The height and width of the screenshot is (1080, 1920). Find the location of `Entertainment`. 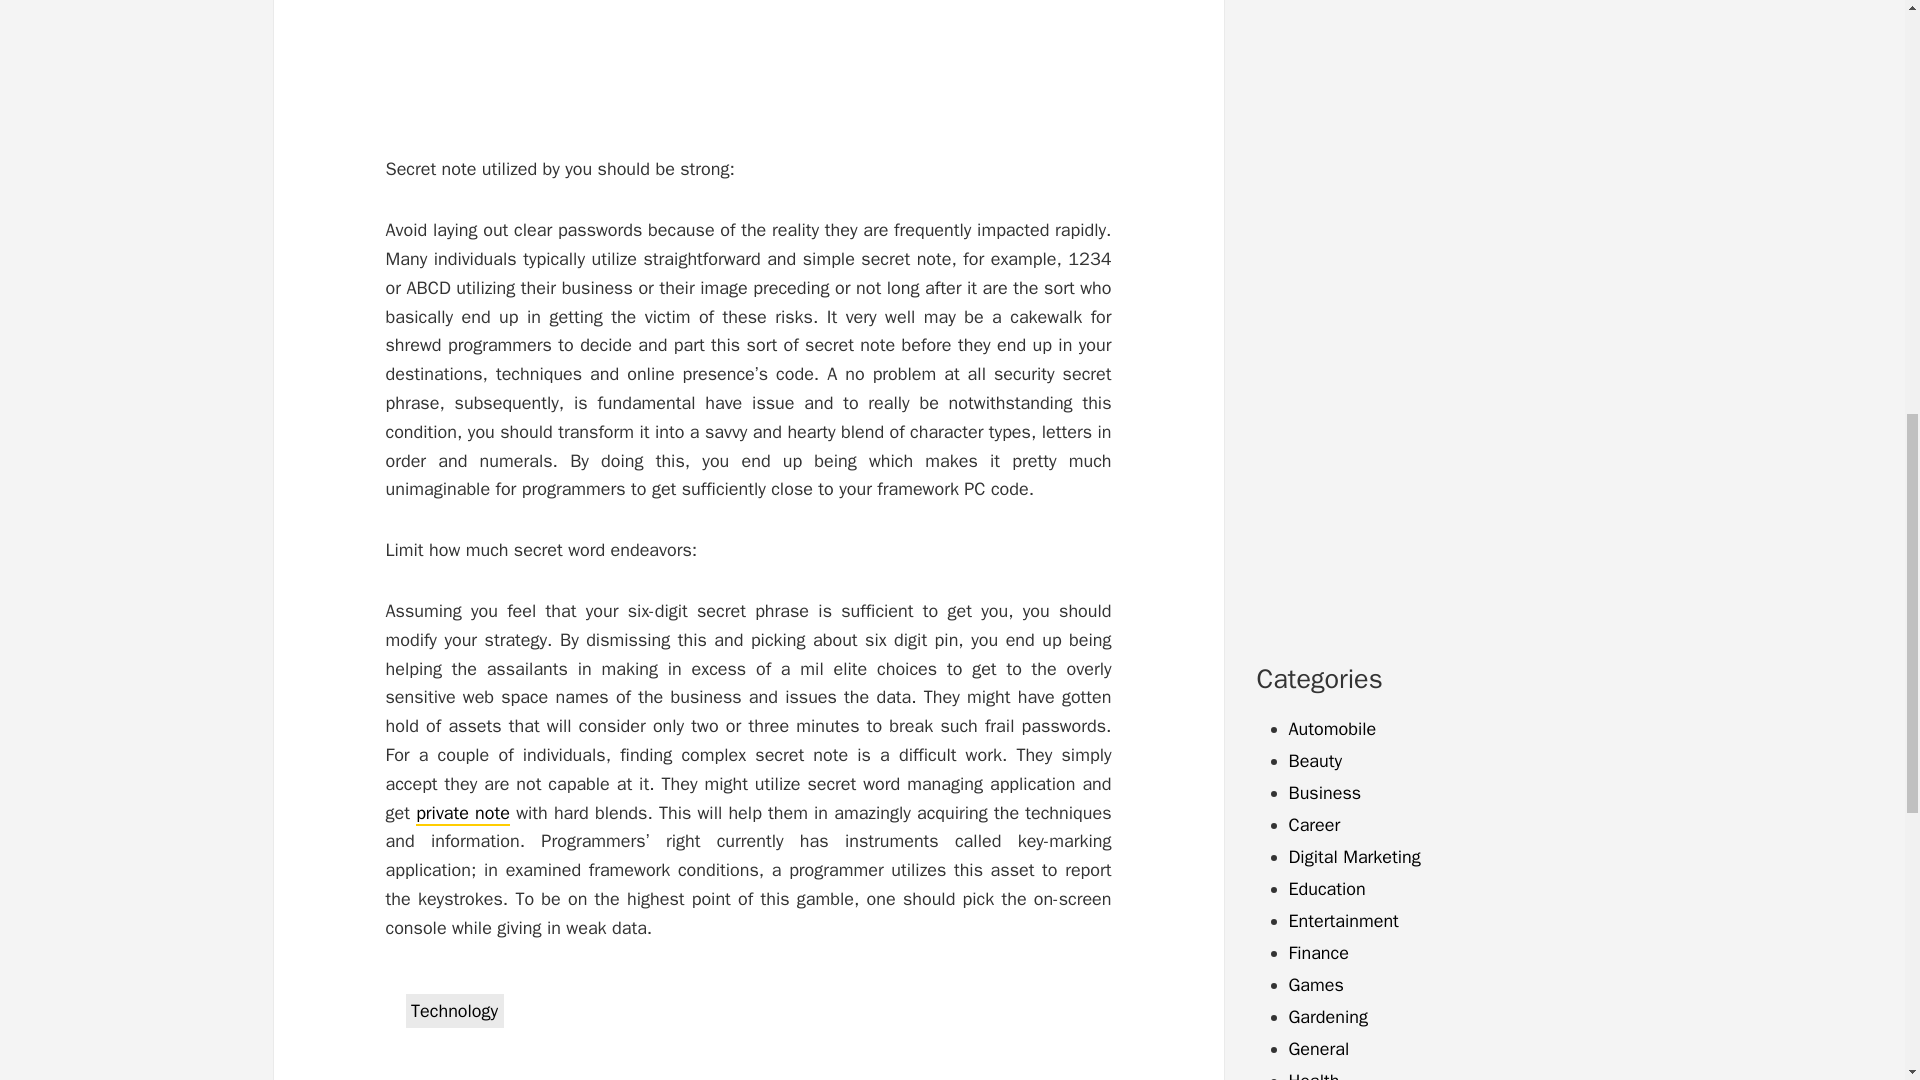

Entertainment is located at coordinates (1342, 921).